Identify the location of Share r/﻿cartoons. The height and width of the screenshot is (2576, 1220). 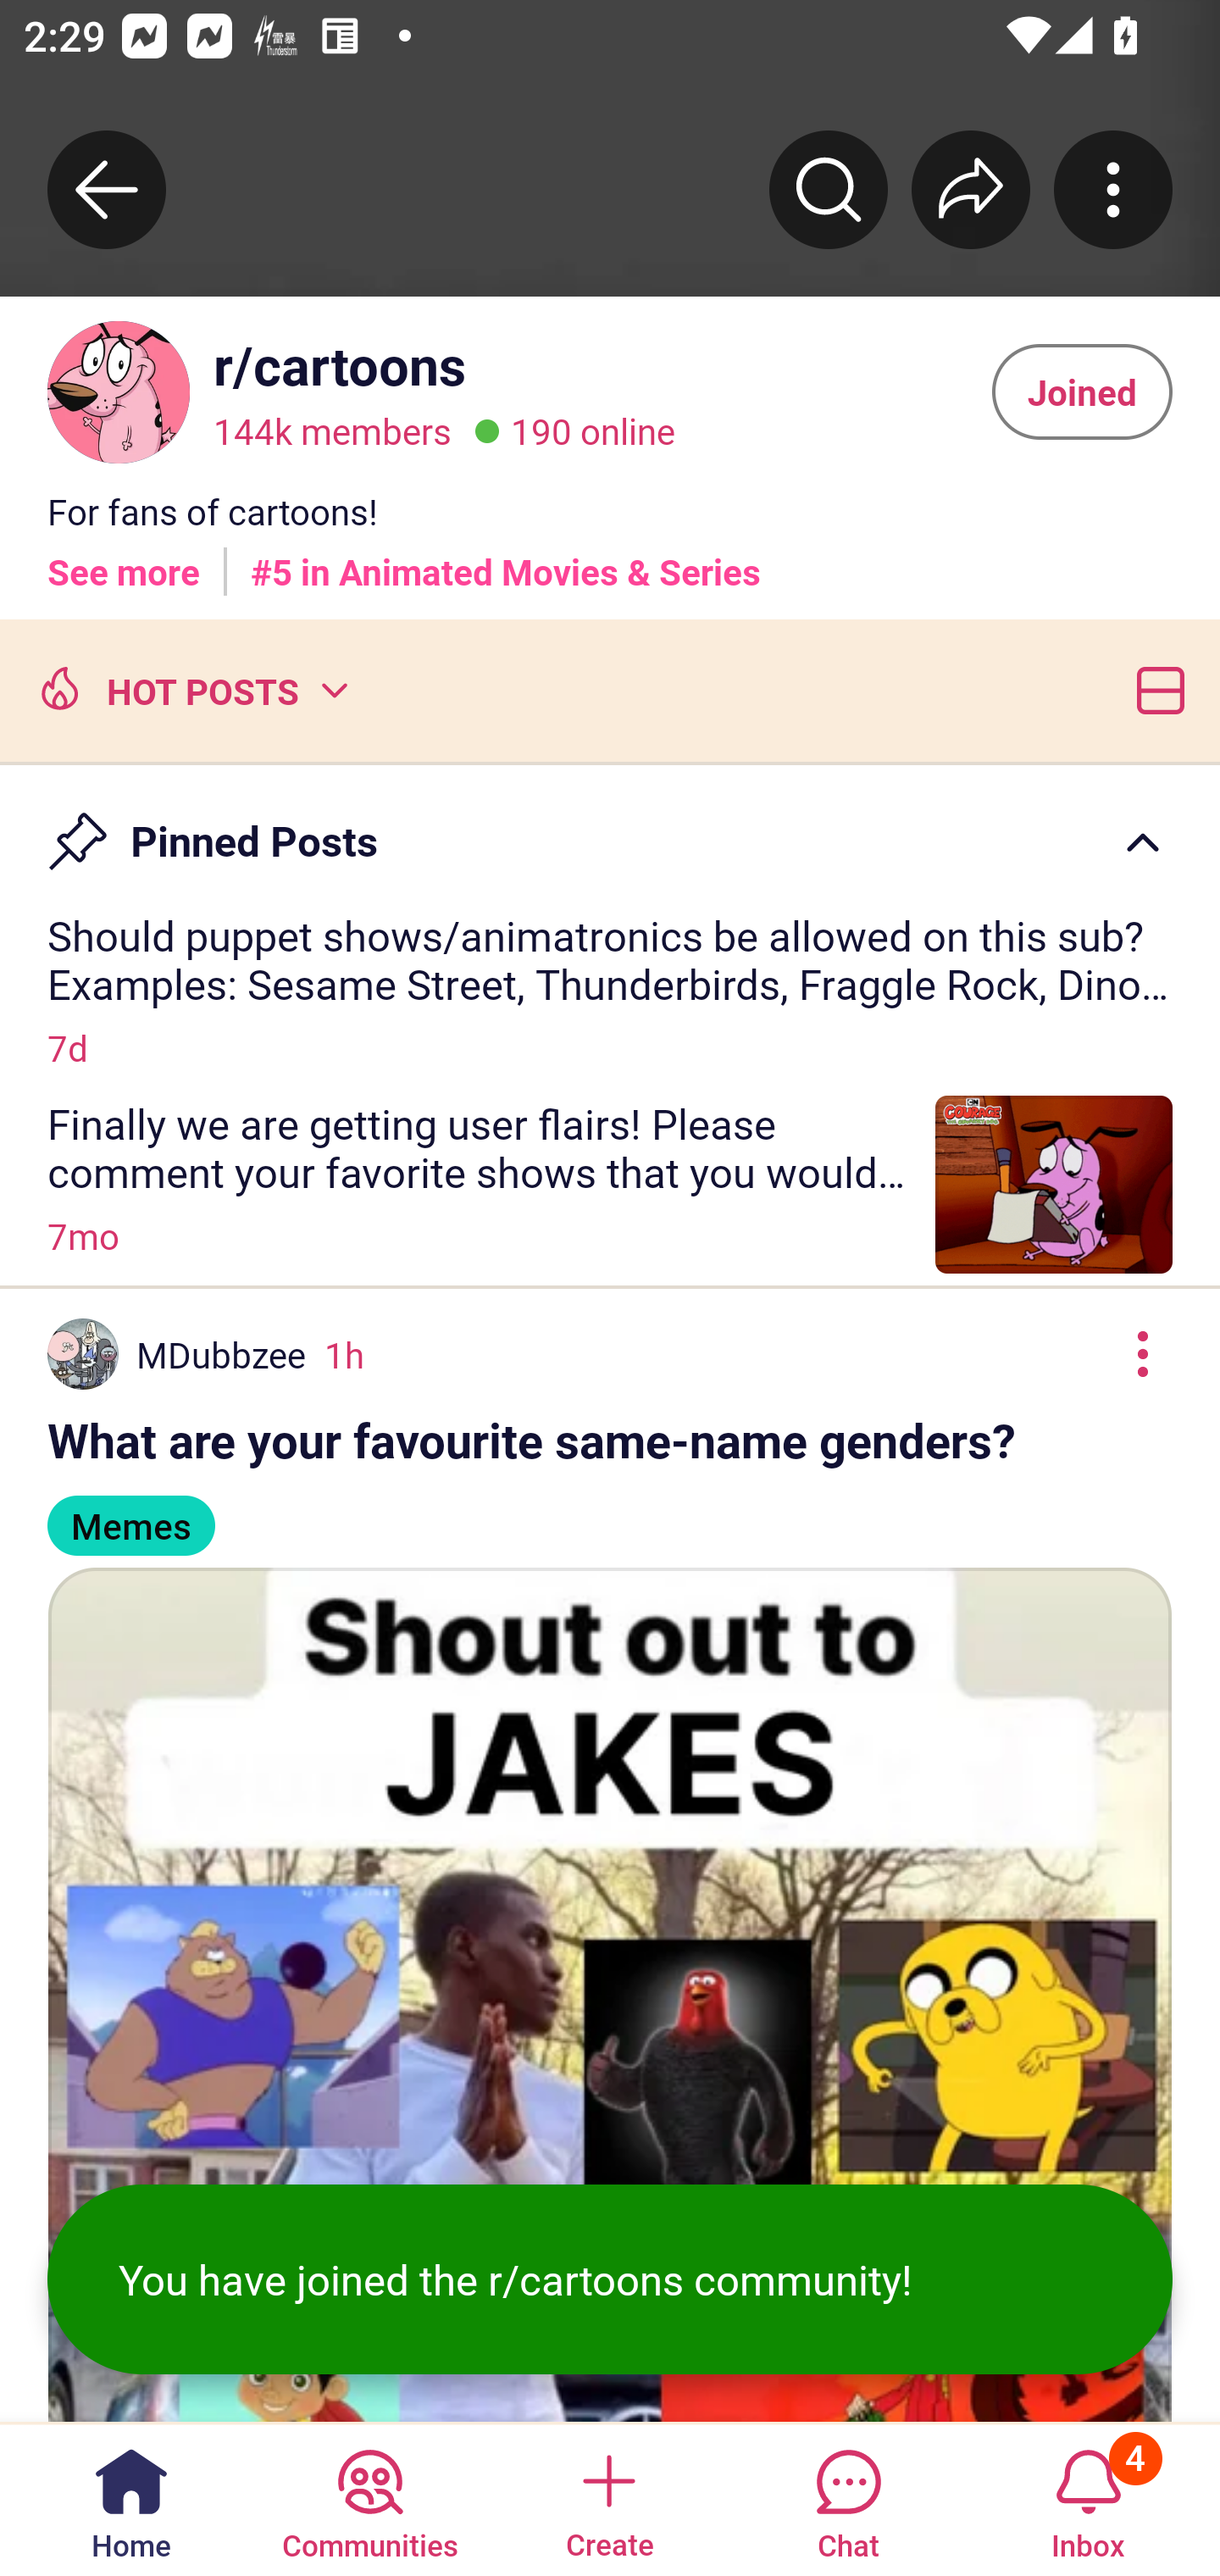
(971, 189).